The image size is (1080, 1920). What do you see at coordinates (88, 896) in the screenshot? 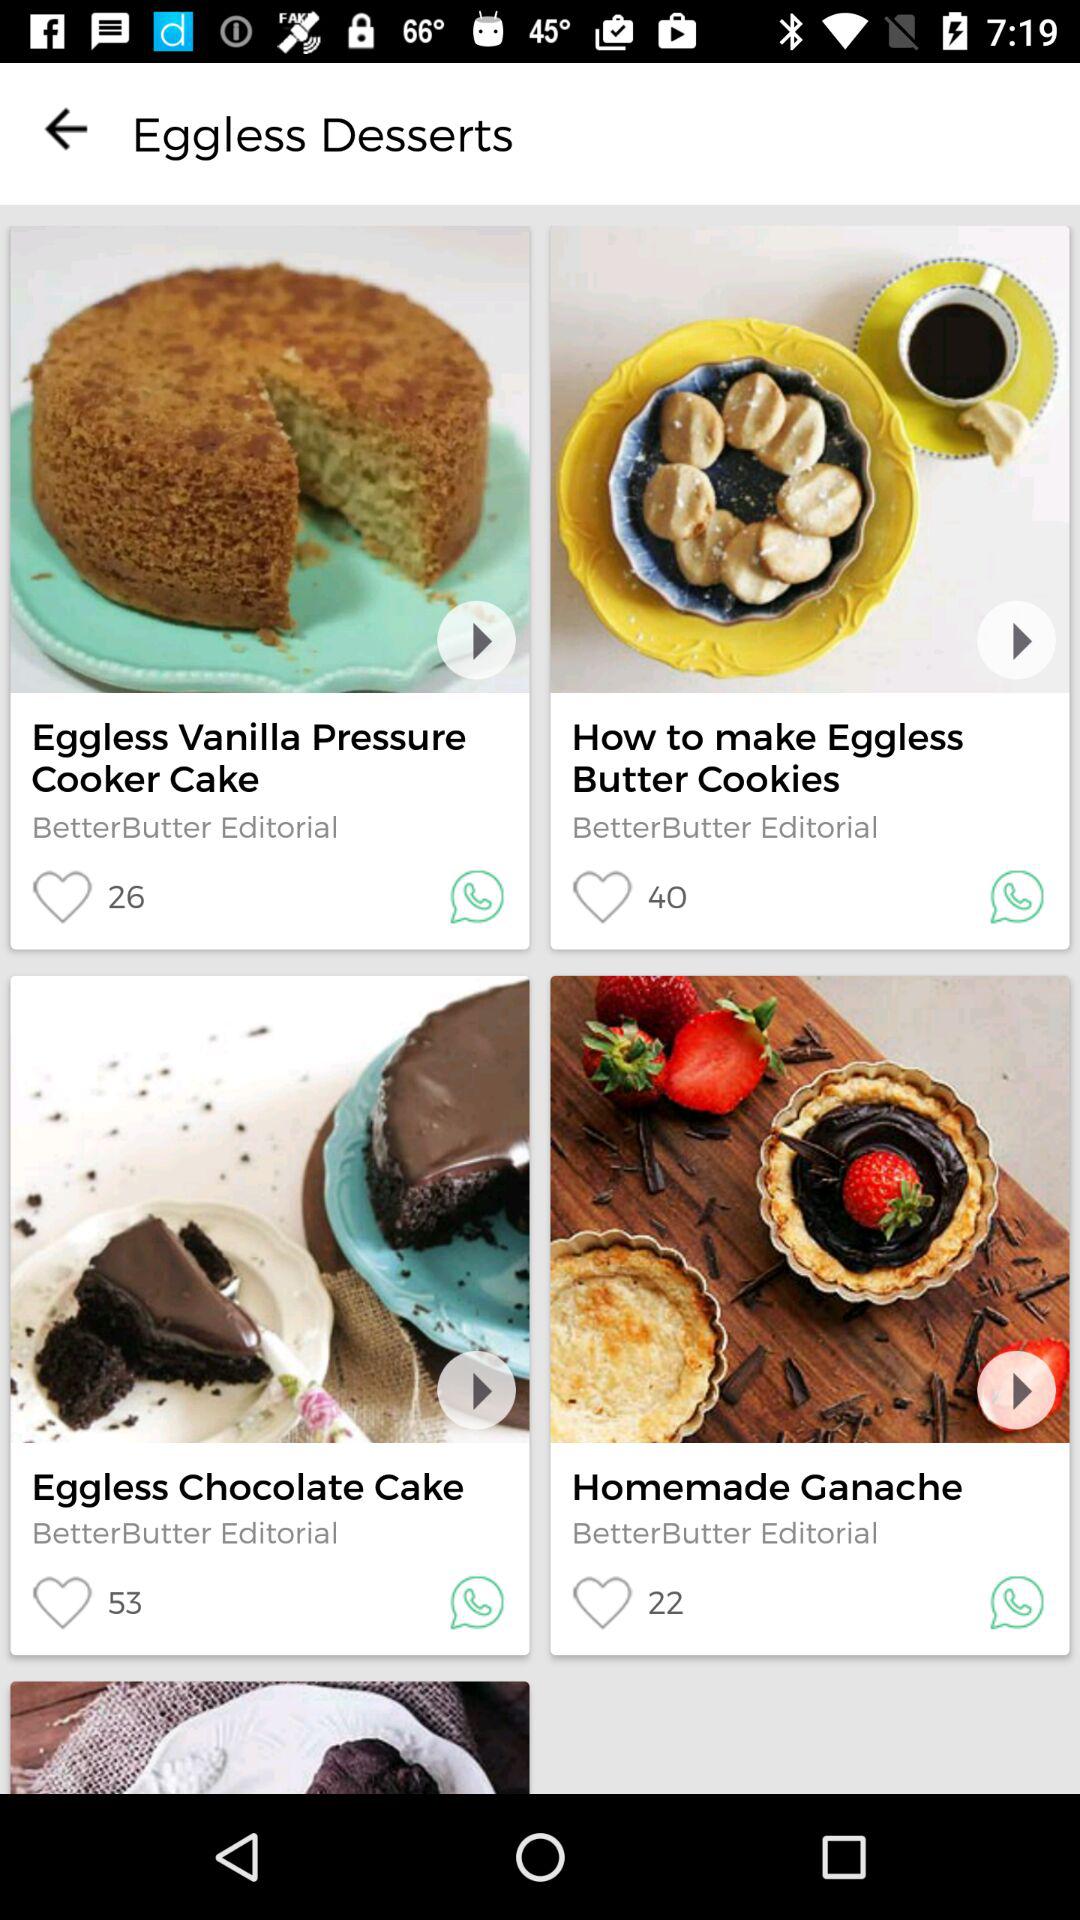
I see `launch 26` at bounding box center [88, 896].